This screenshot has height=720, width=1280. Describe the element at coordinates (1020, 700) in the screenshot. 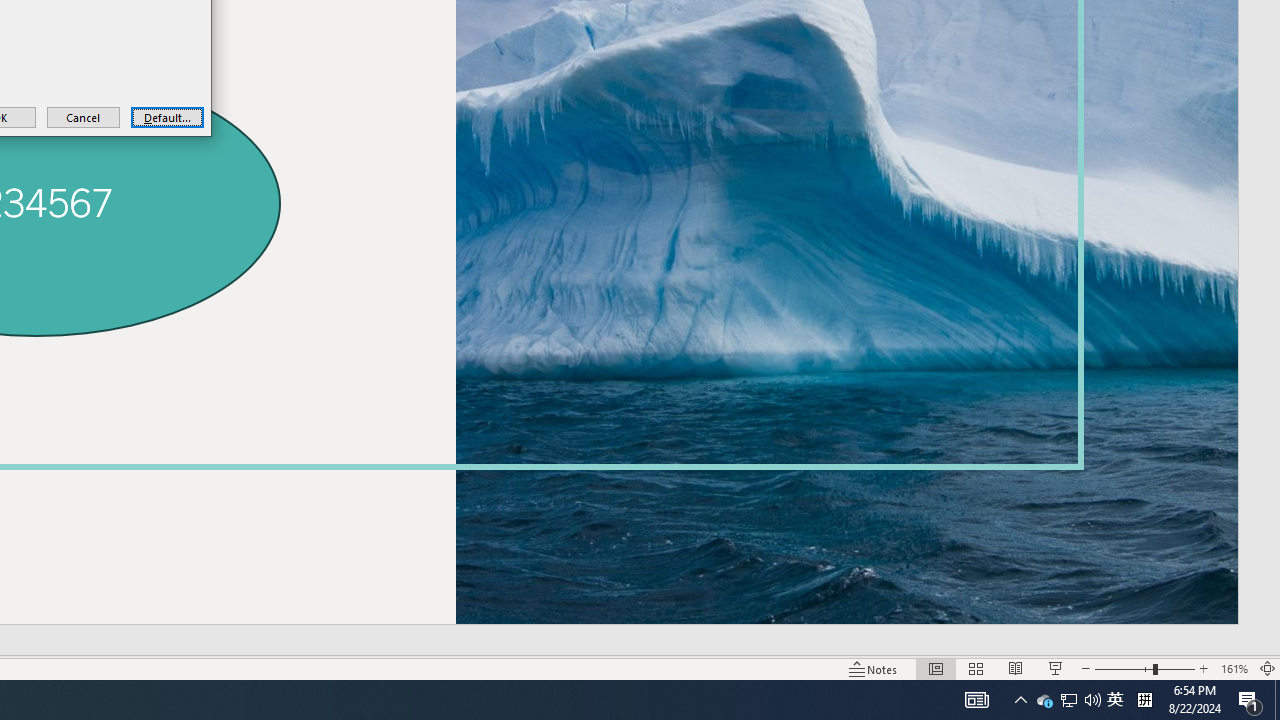

I see `Action Center, 1 new notification` at that location.